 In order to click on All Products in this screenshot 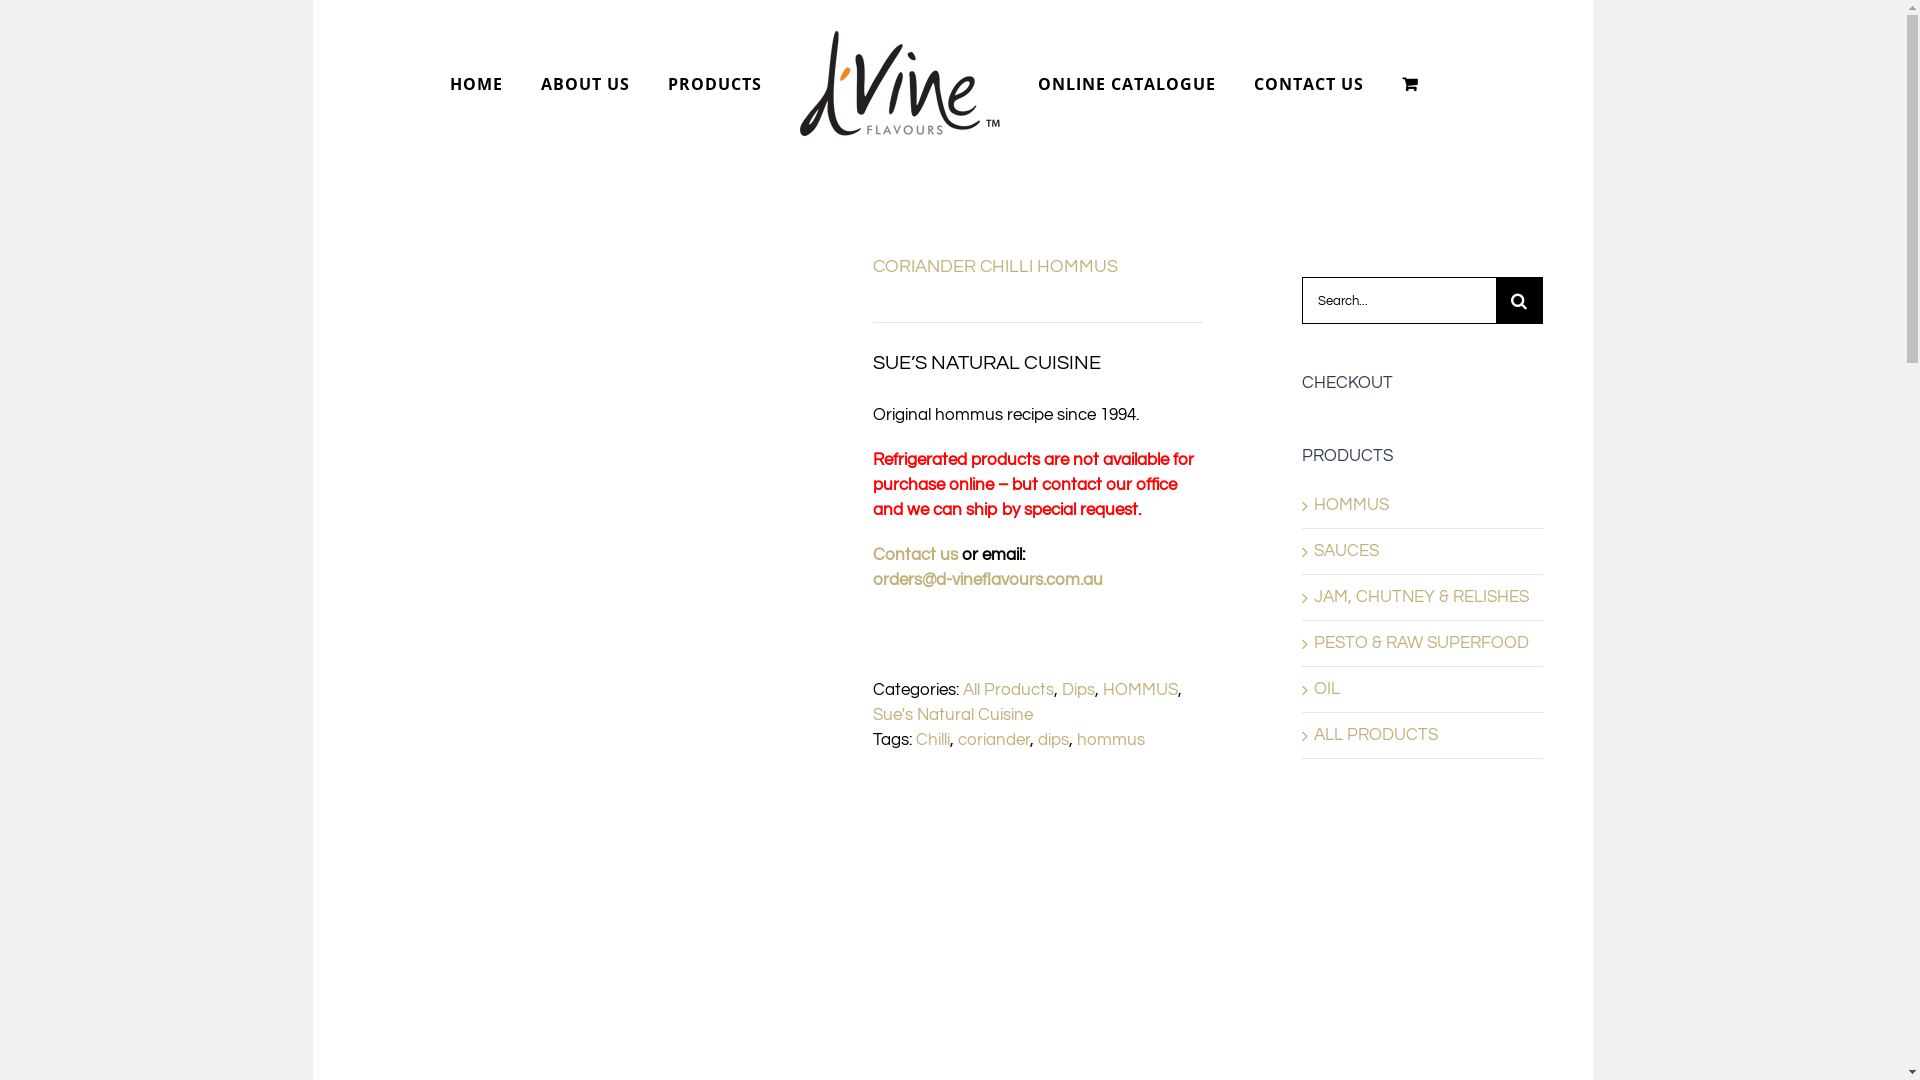, I will do `click(1008, 690)`.